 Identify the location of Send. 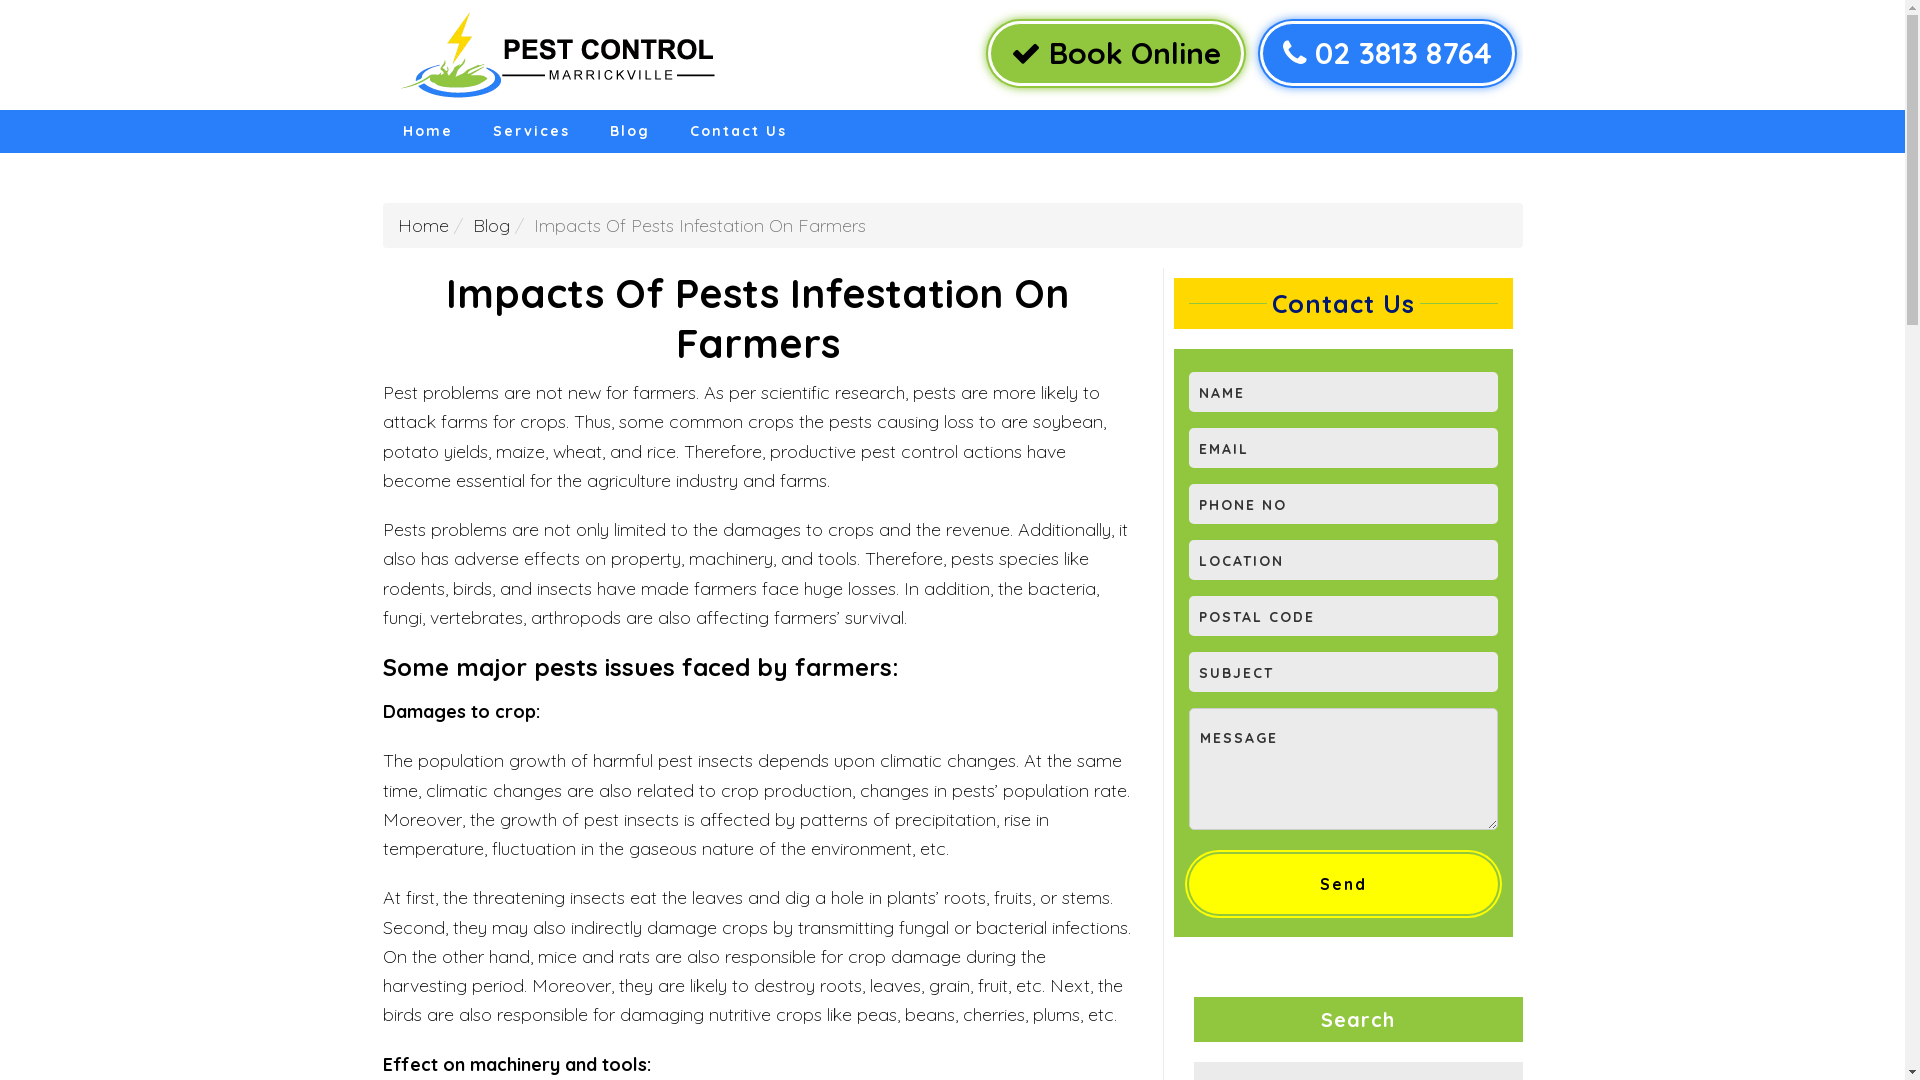
(1342, 884).